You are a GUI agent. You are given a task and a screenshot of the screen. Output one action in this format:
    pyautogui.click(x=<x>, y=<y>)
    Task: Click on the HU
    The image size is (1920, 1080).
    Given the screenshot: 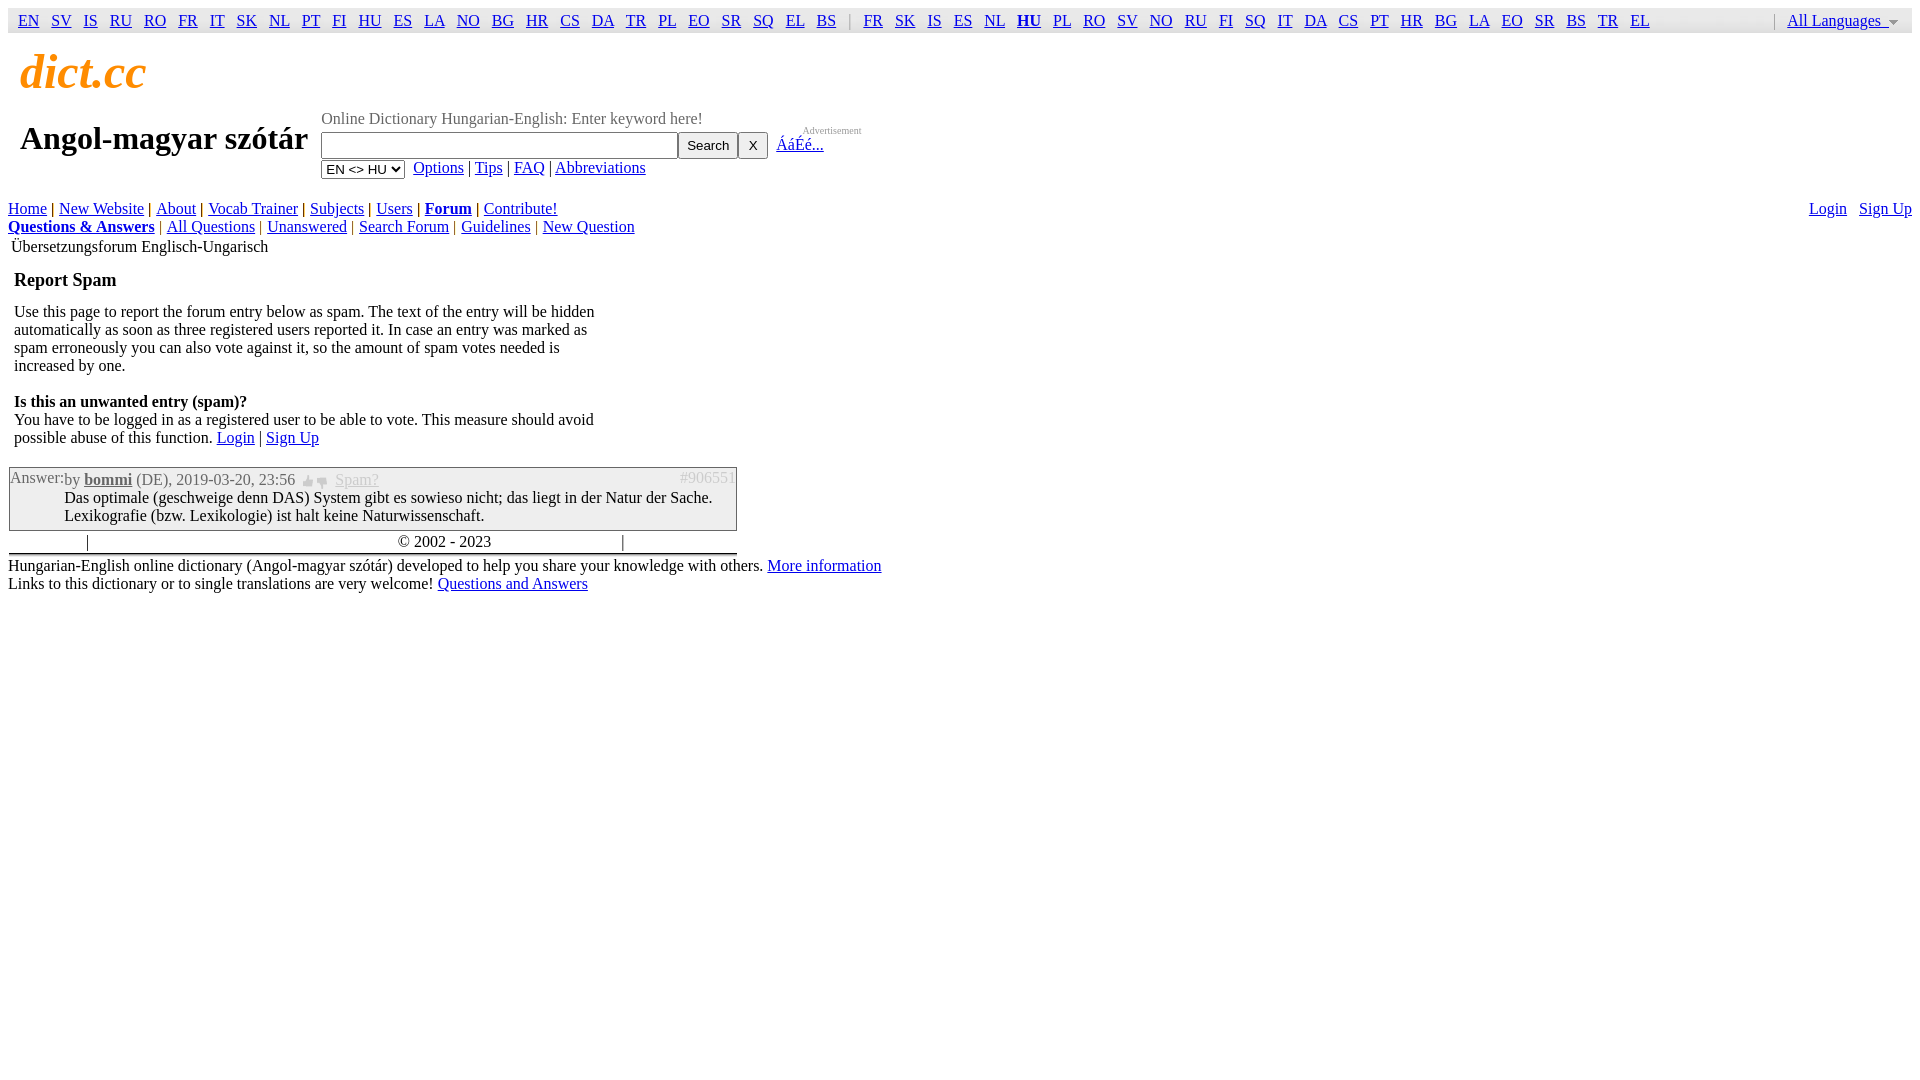 What is the action you would take?
    pyautogui.click(x=1029, y=20)
    